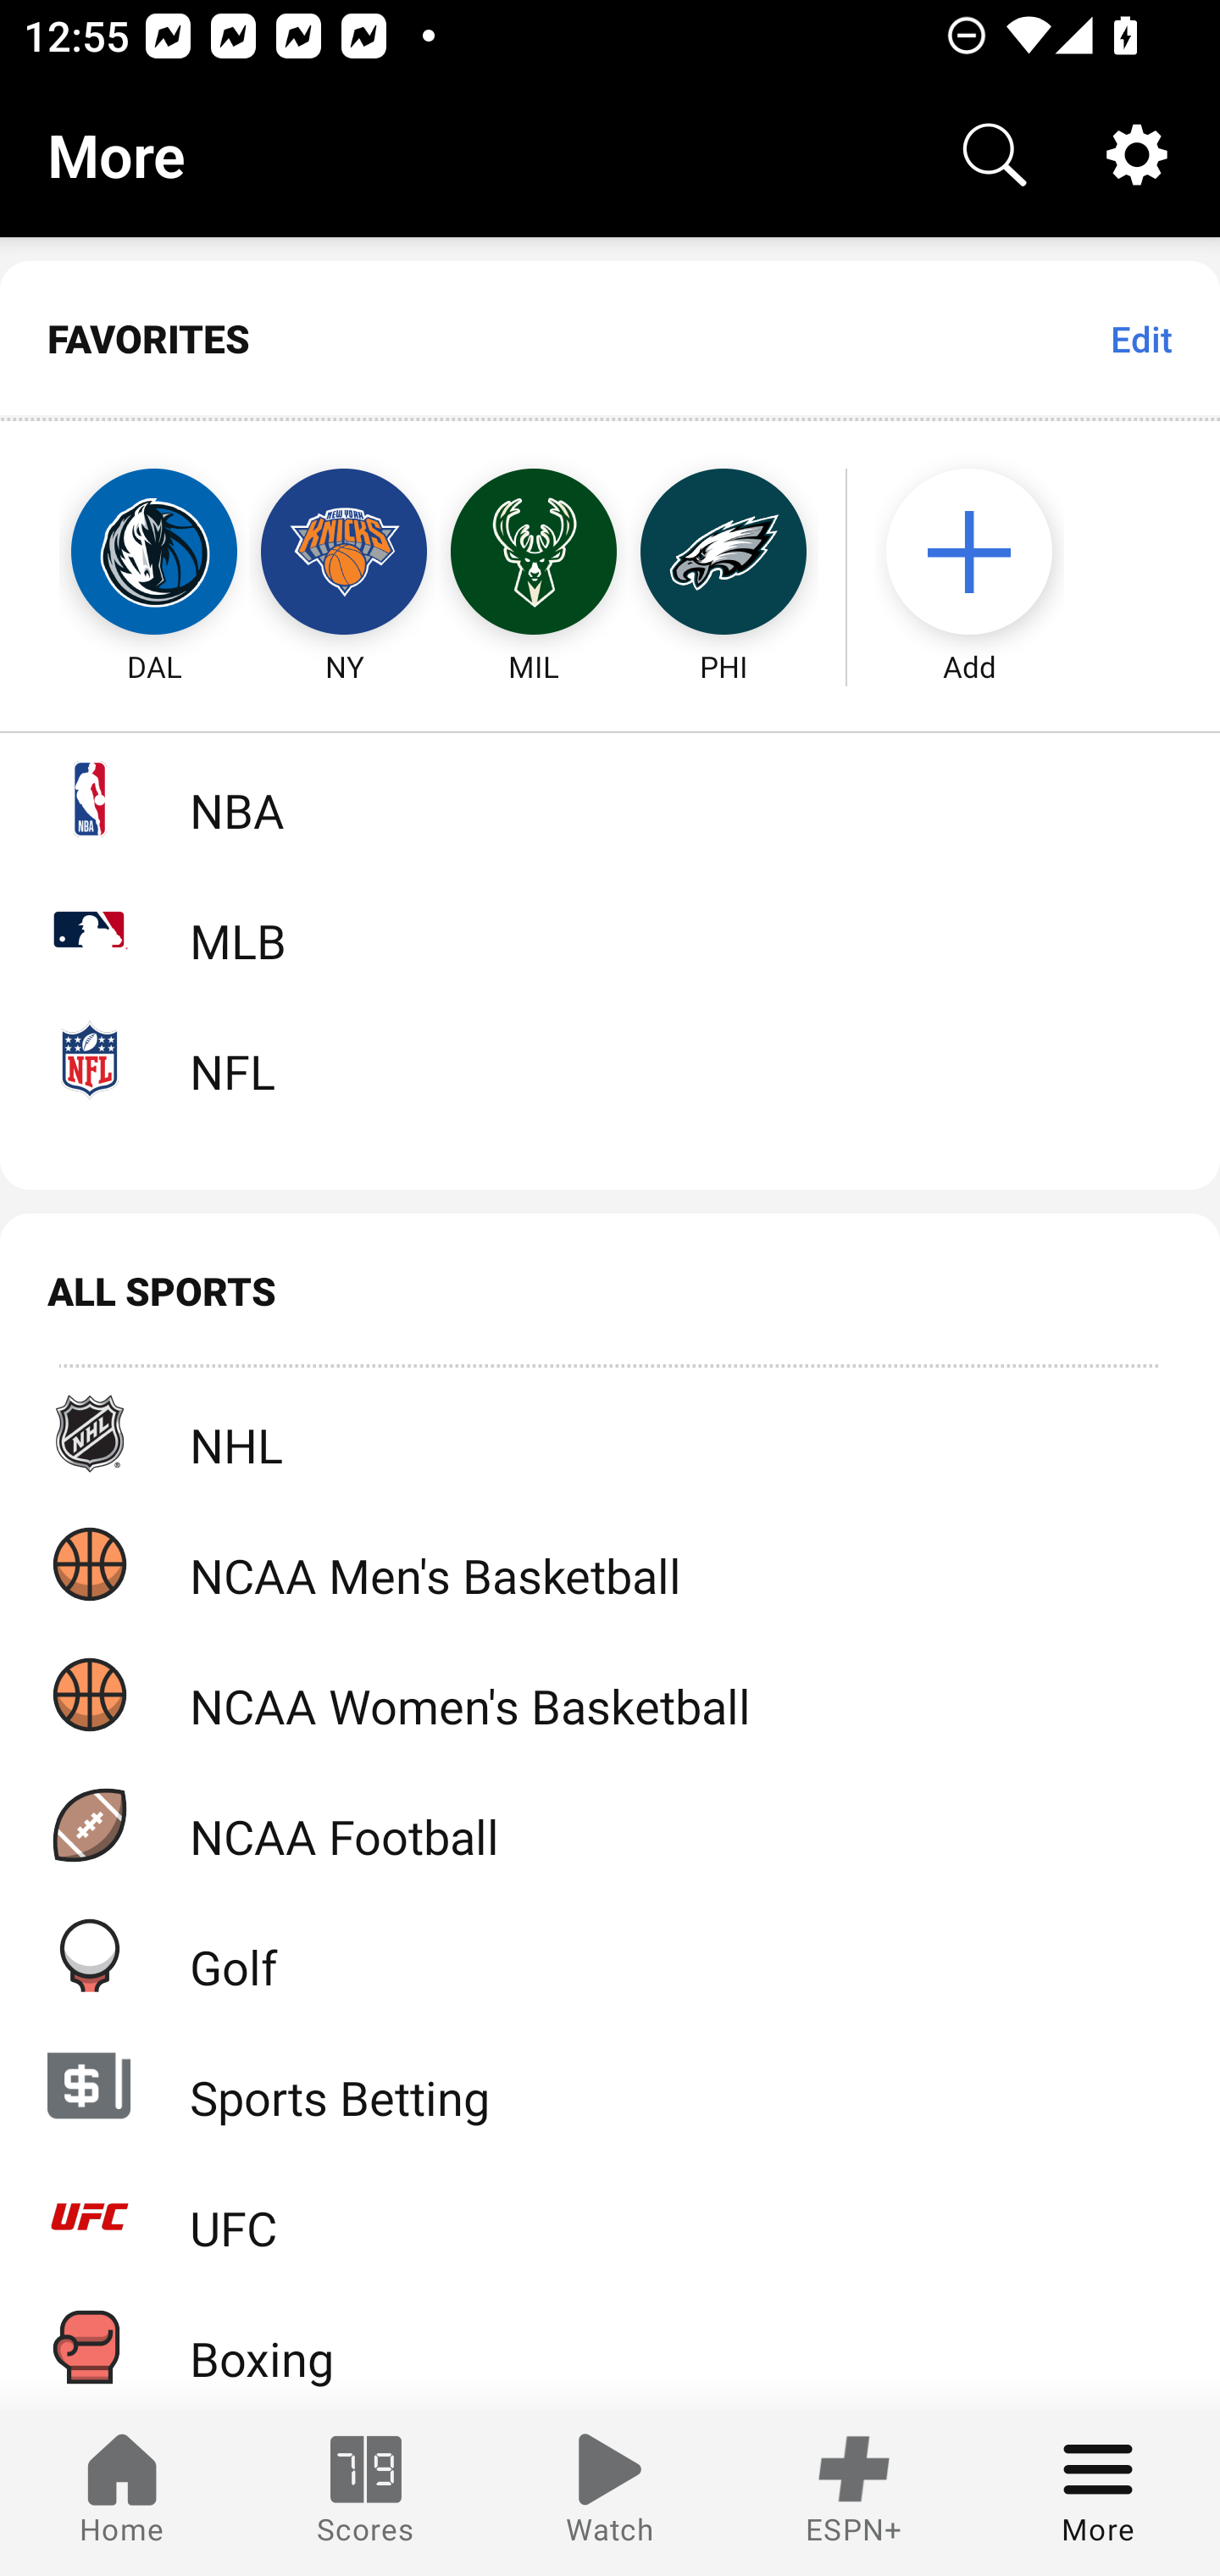 The image size is (1220, 2576). What do you see at coordinates (122, 2493) in the screenshot?
I see `Home` at bounding box center [122, 2493].